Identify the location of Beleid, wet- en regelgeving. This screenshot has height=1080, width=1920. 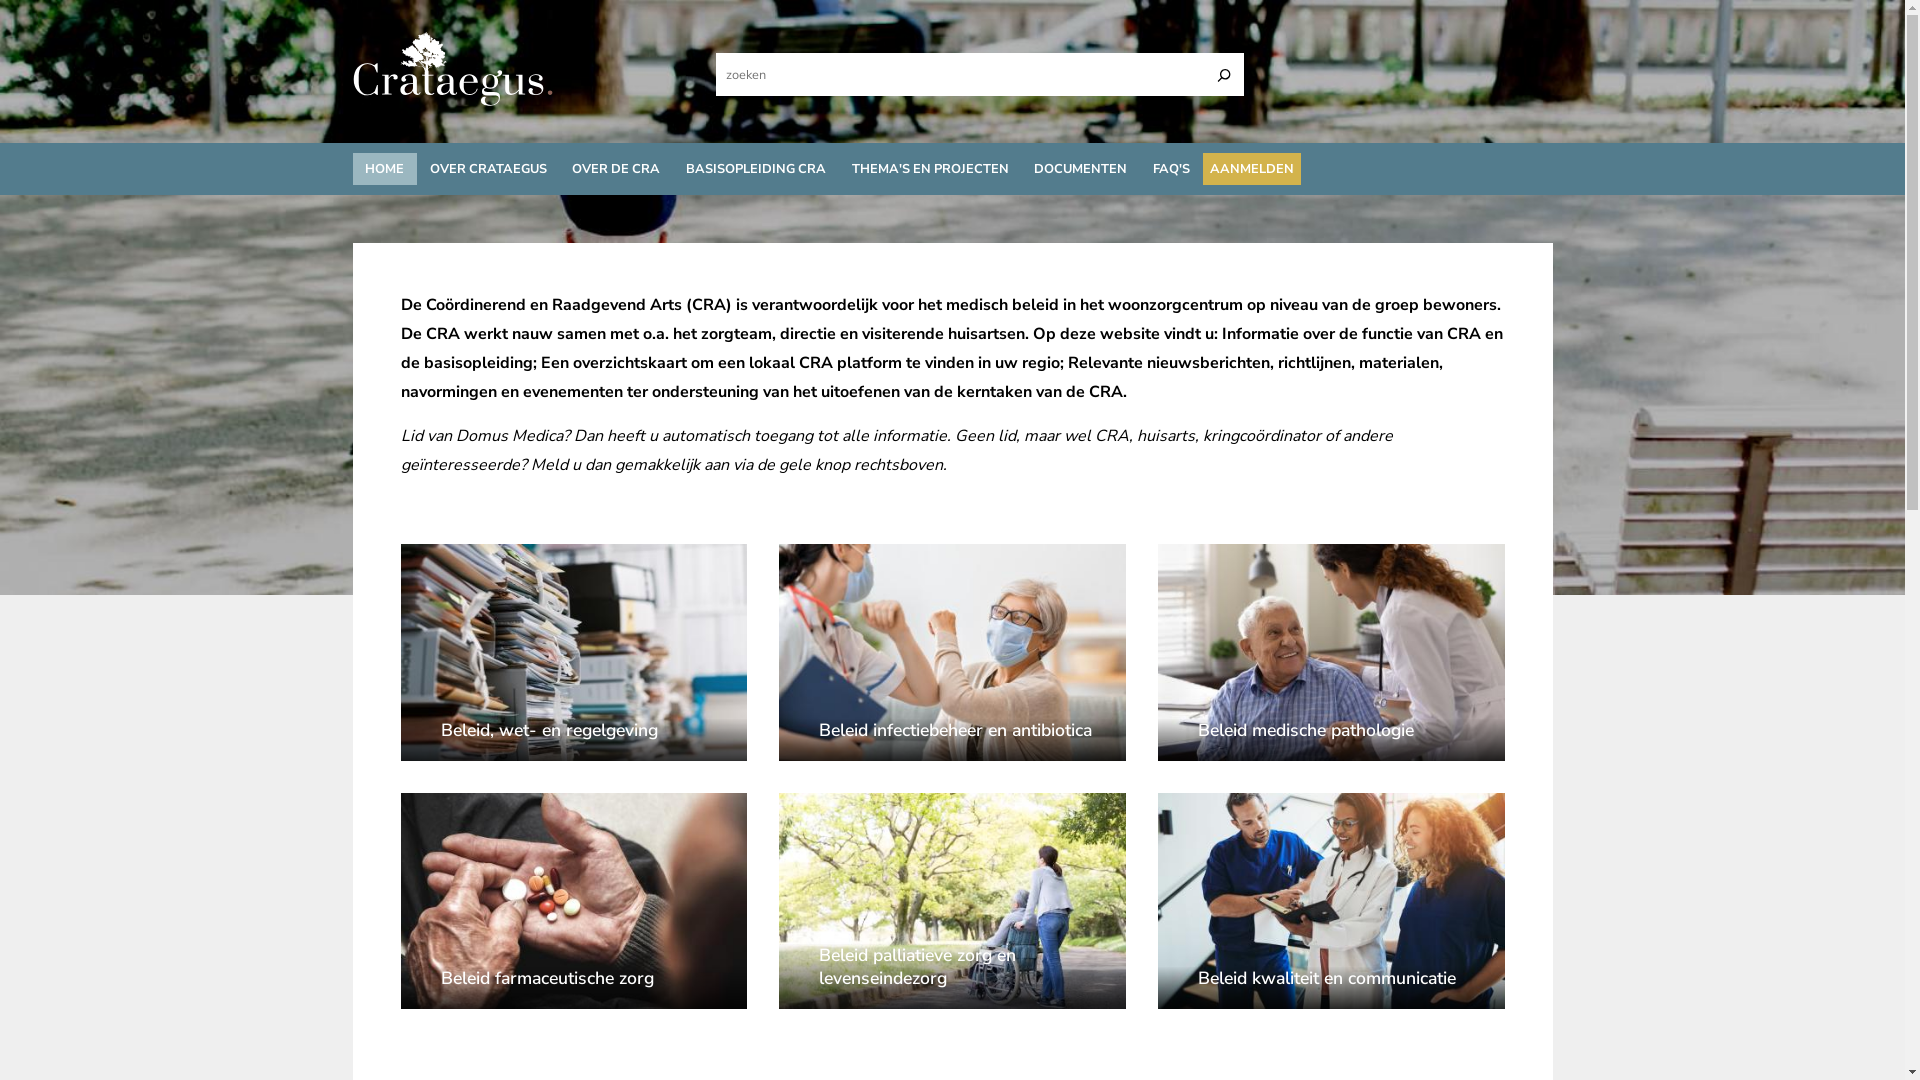
(574, 740).